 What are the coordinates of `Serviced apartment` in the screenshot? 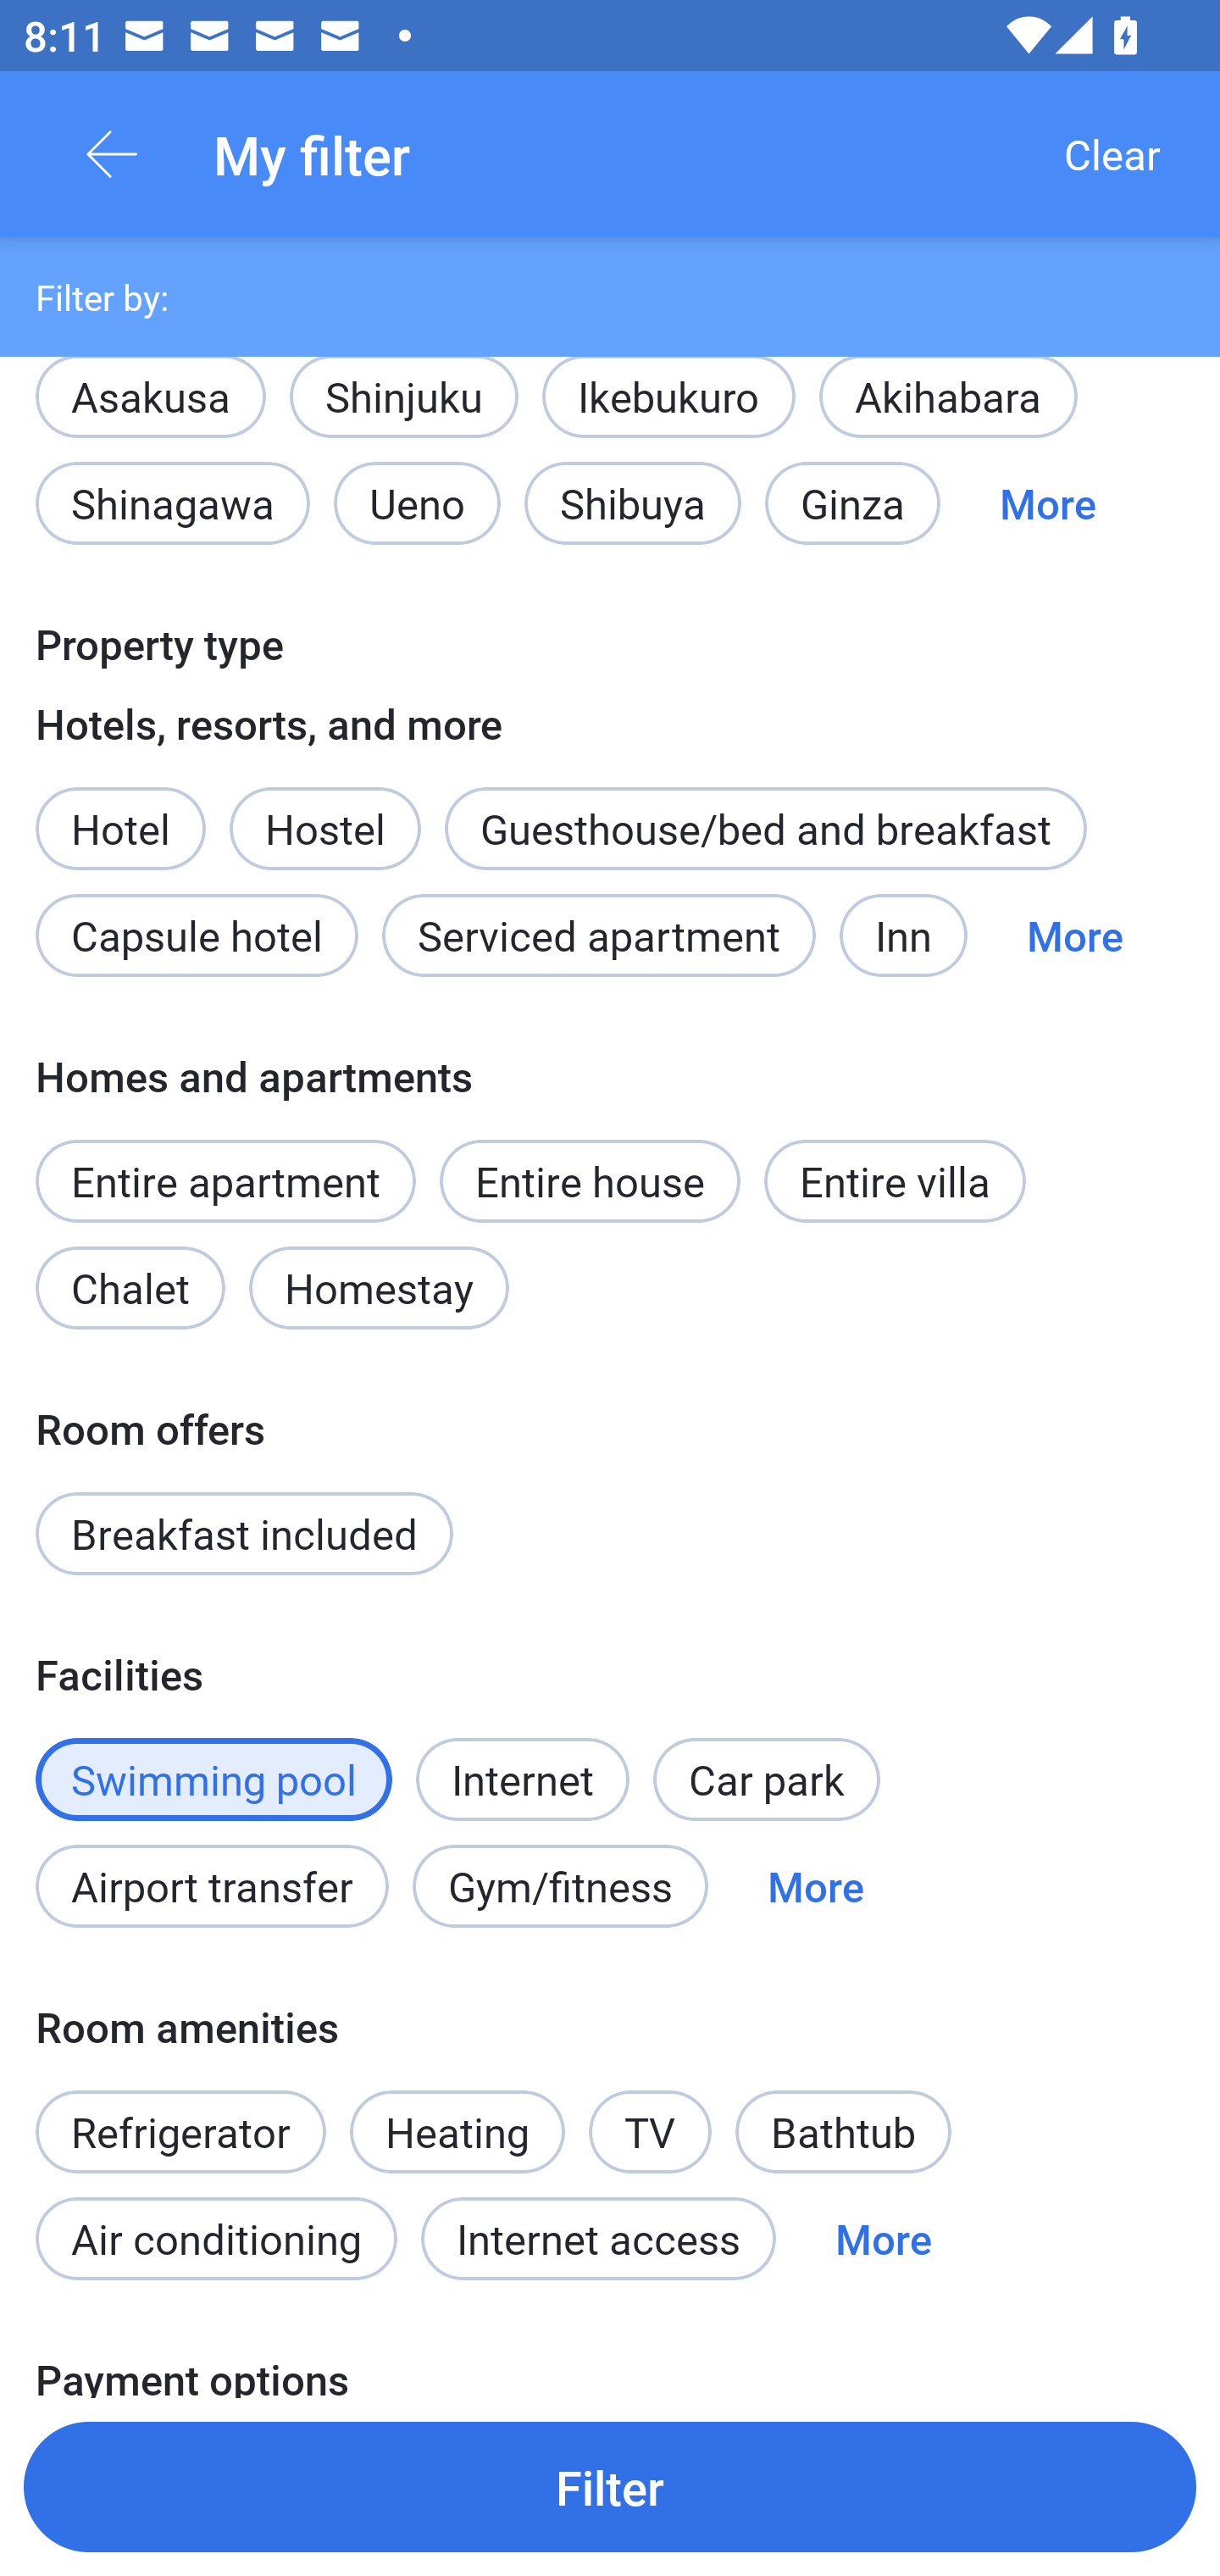 It's located at (598, 935).